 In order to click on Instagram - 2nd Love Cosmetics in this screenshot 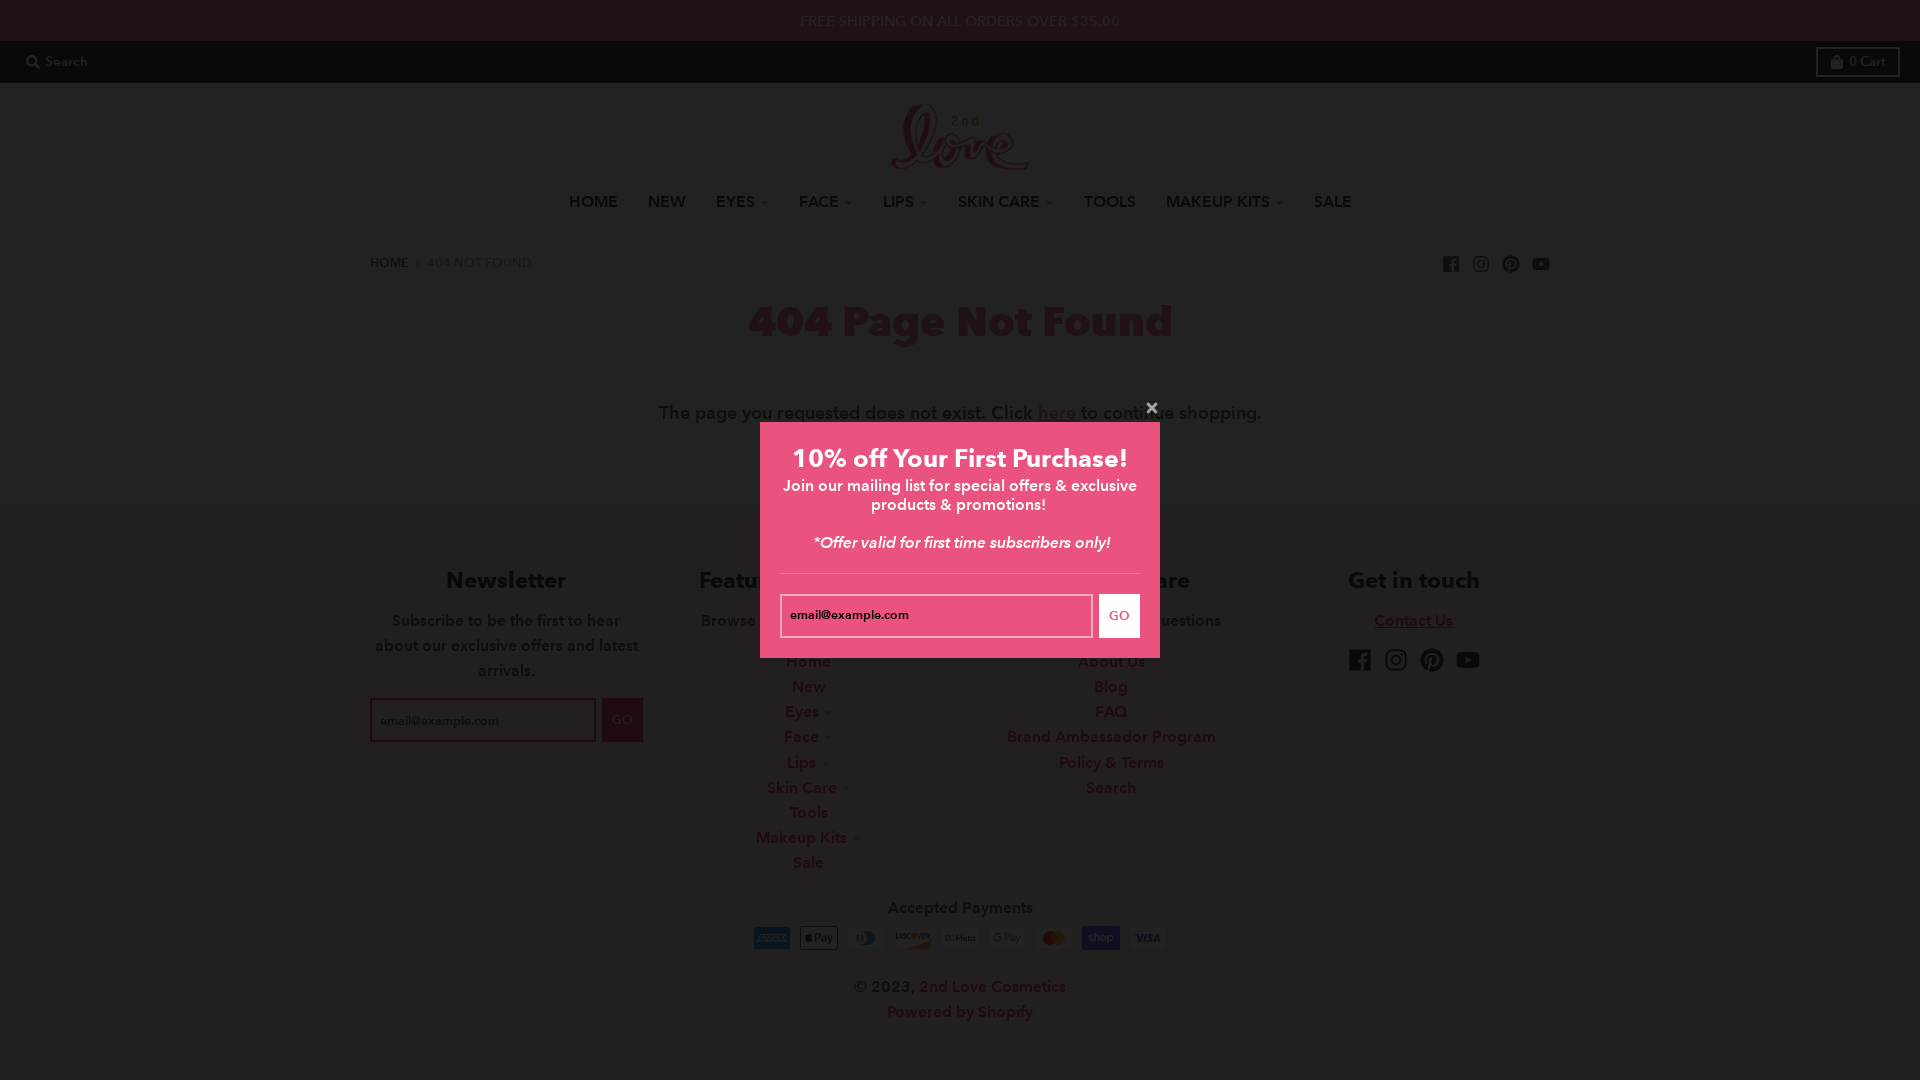, I will do `click(1396, 660)`.